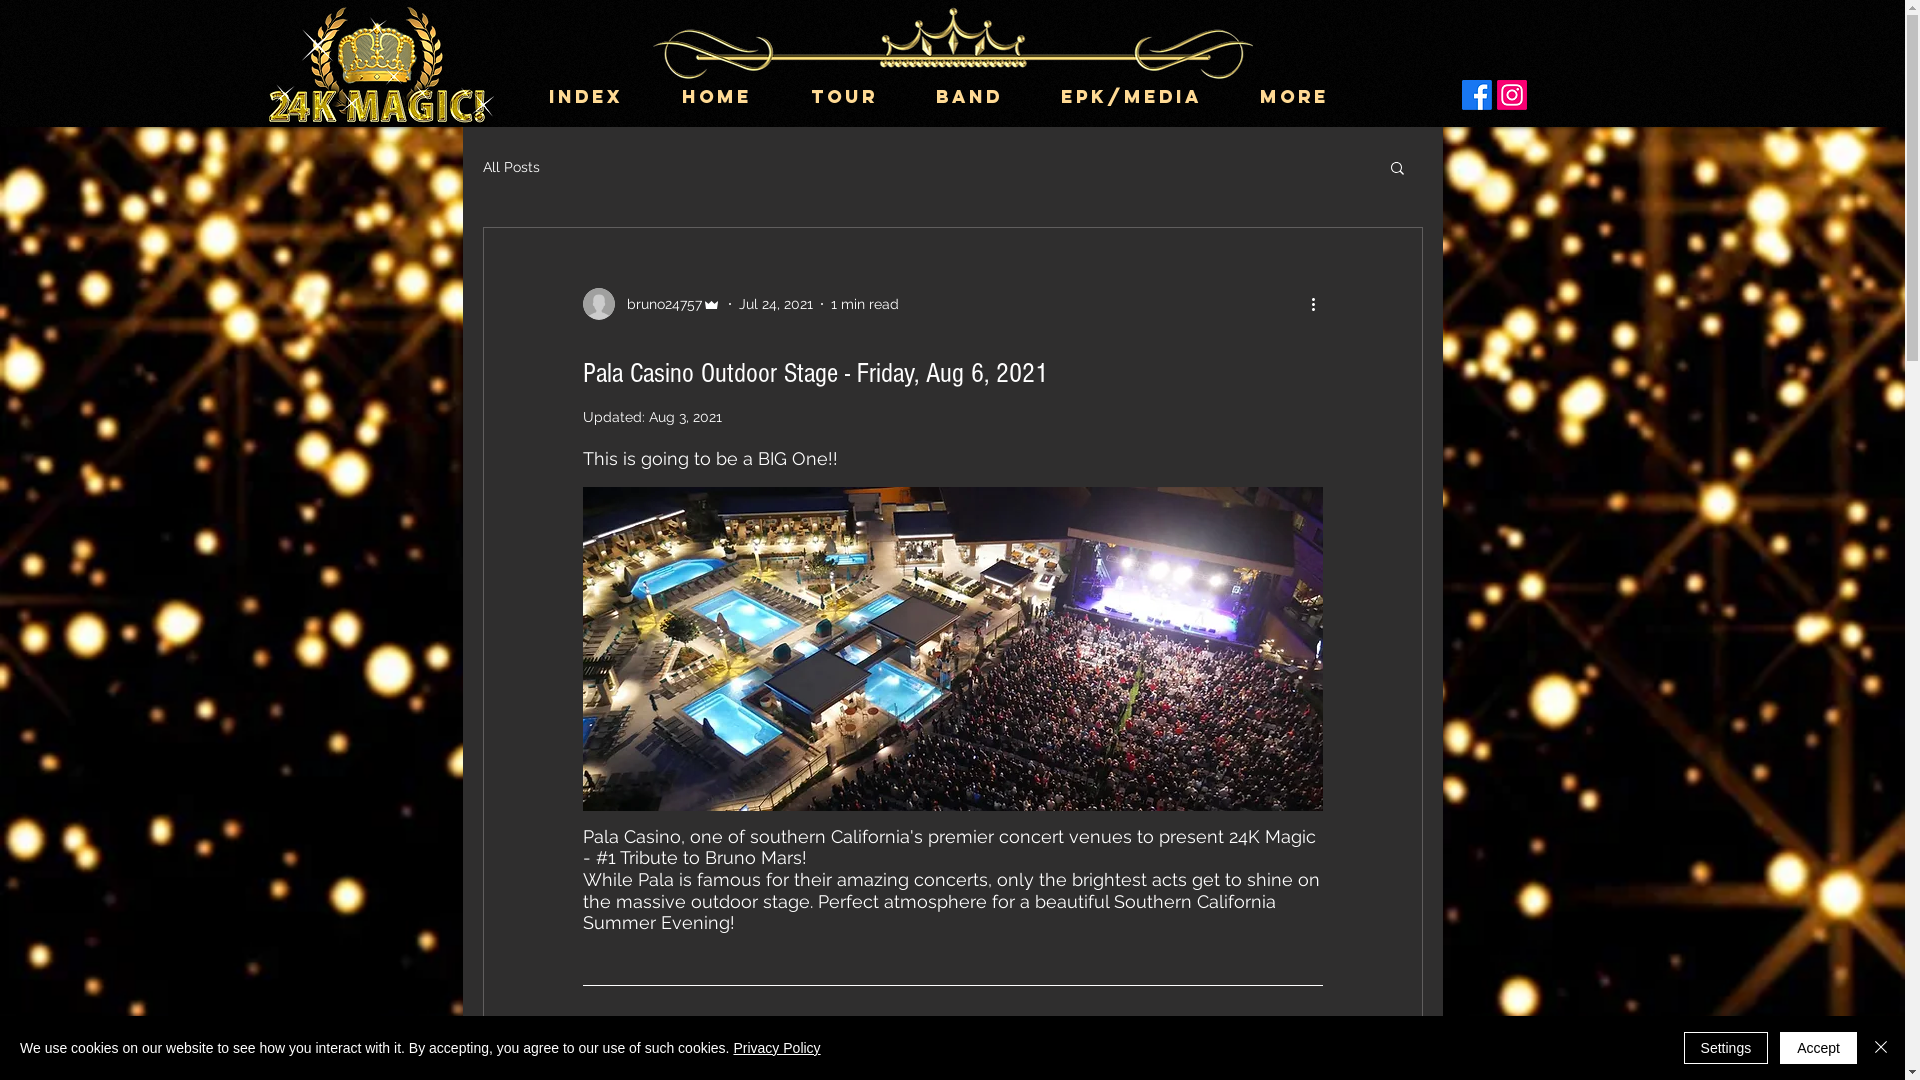  I want to click on BAND, so click(982, 96).